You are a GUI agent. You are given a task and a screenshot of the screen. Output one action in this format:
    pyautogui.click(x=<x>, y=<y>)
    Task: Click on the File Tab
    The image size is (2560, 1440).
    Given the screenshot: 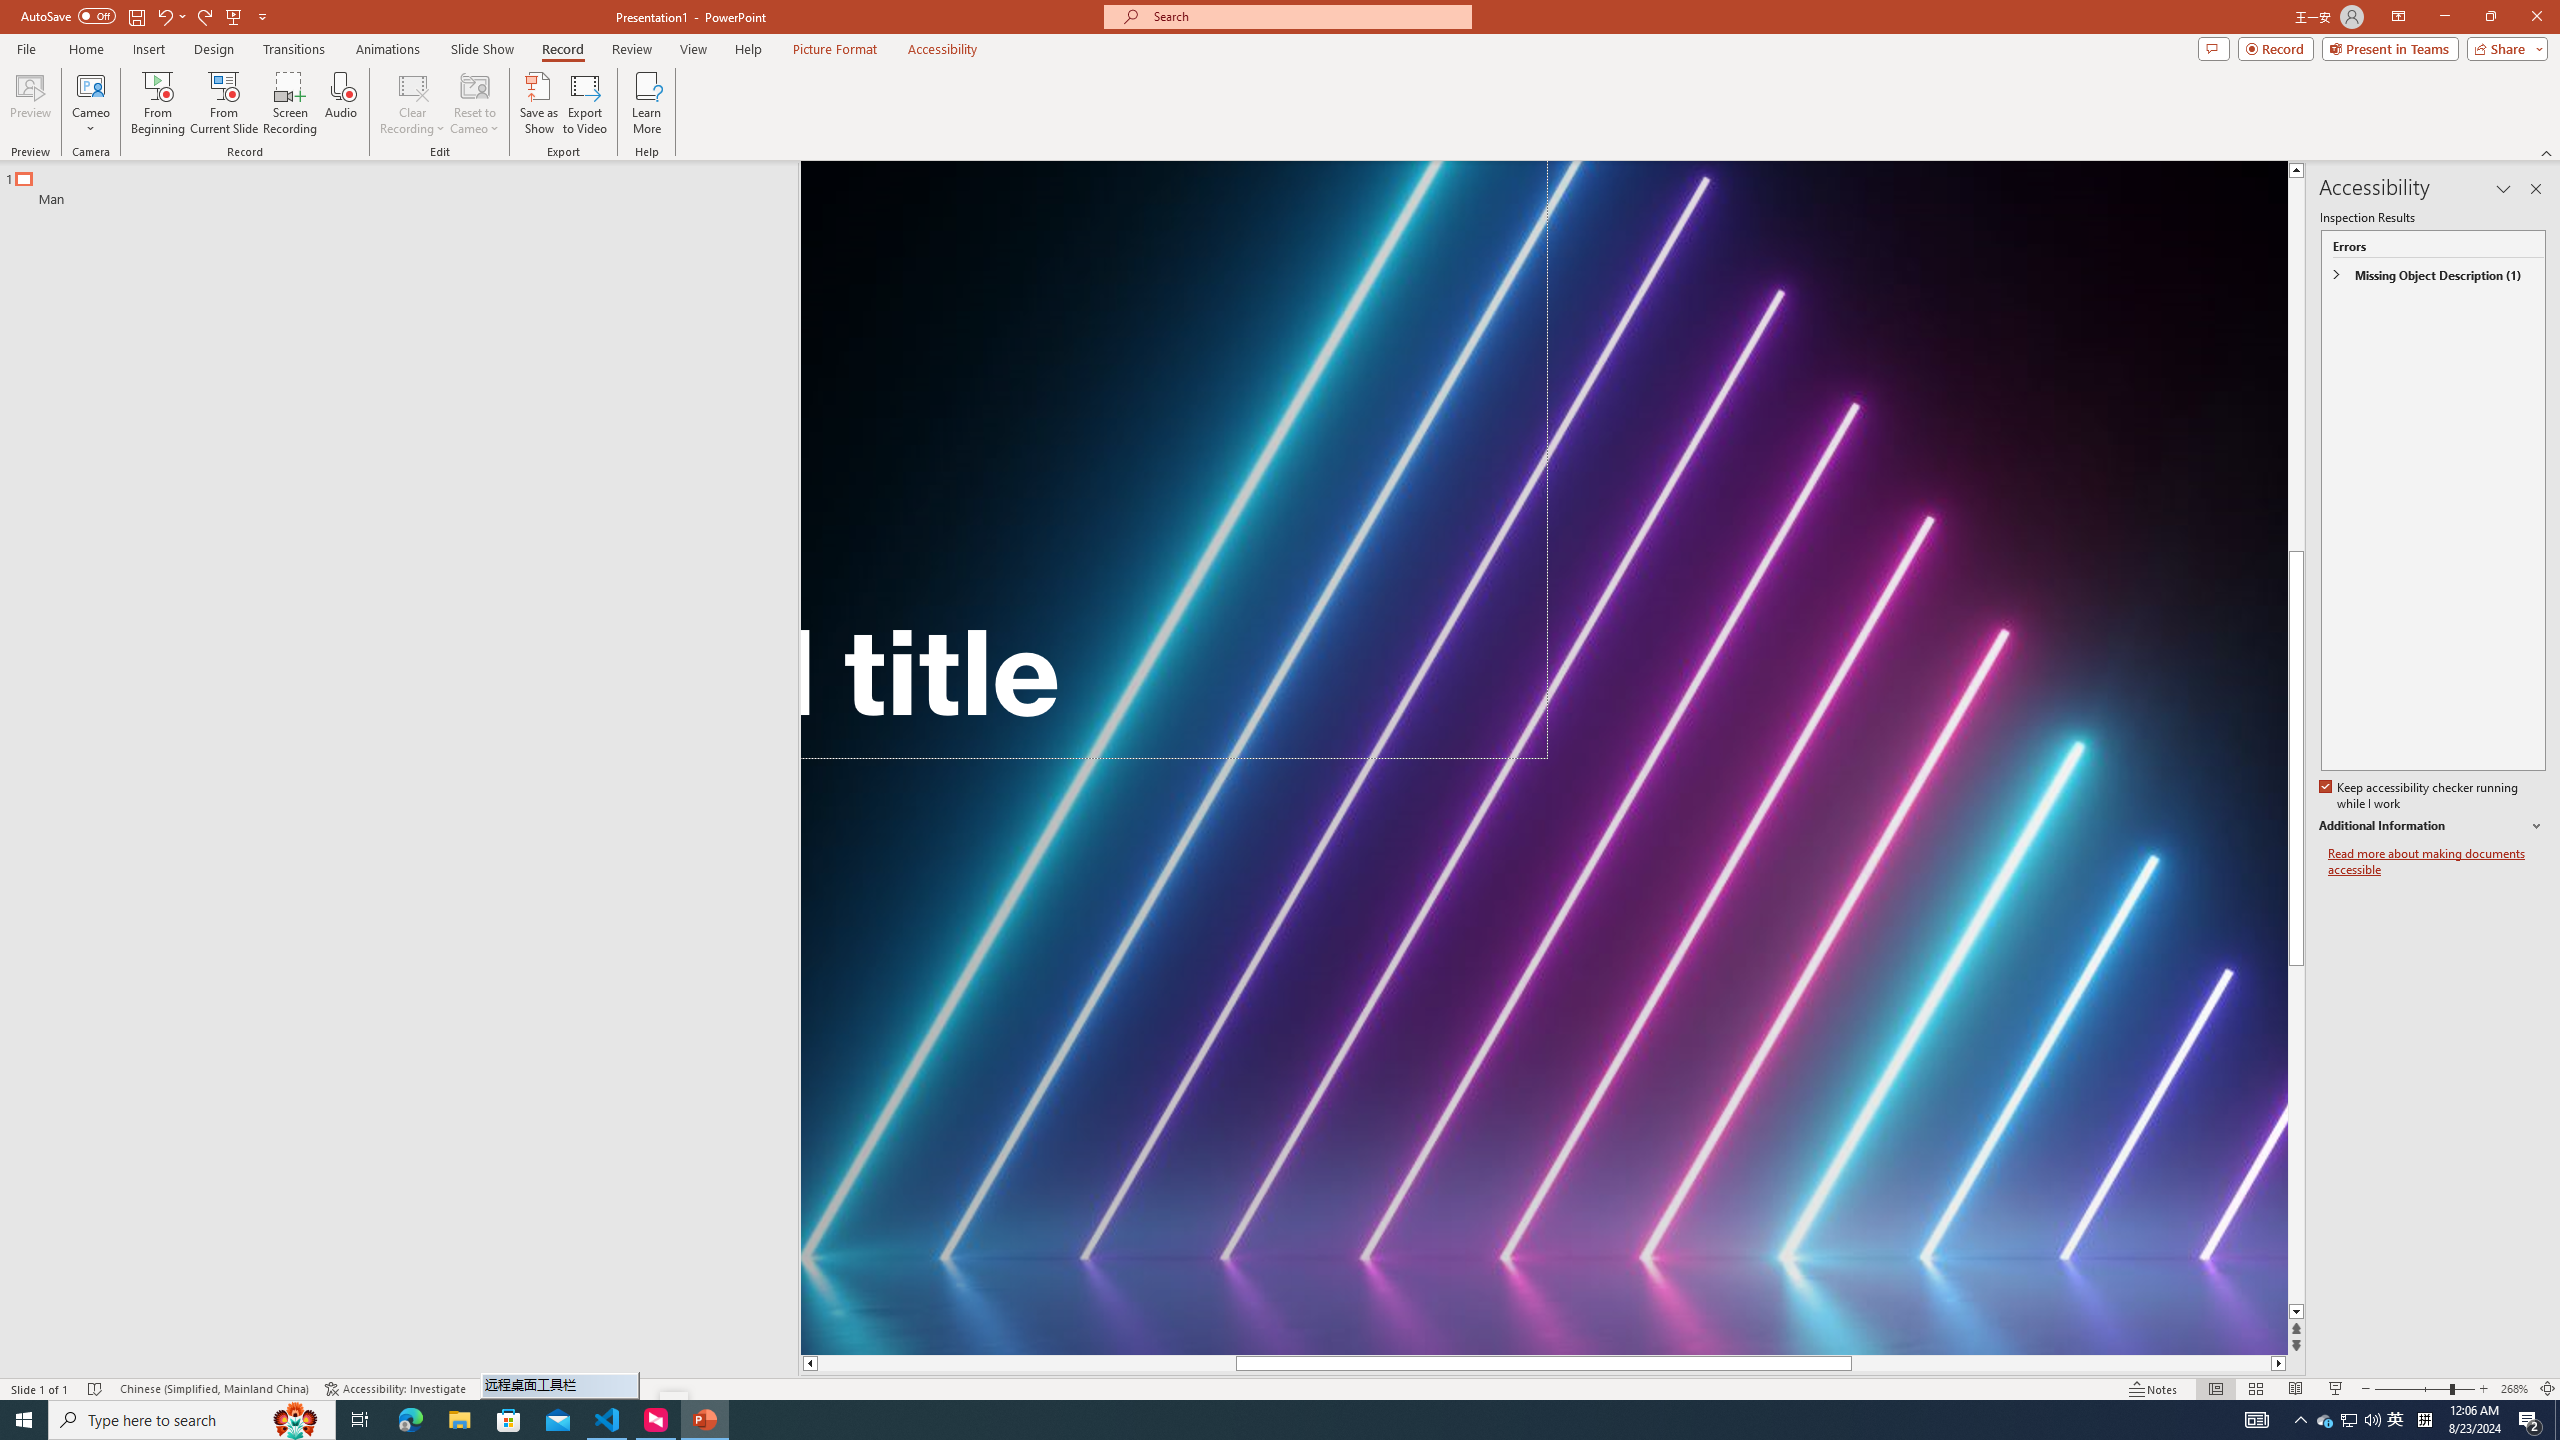 What is the action you would take?
    pyautogui.click(x=26, y=48)
    